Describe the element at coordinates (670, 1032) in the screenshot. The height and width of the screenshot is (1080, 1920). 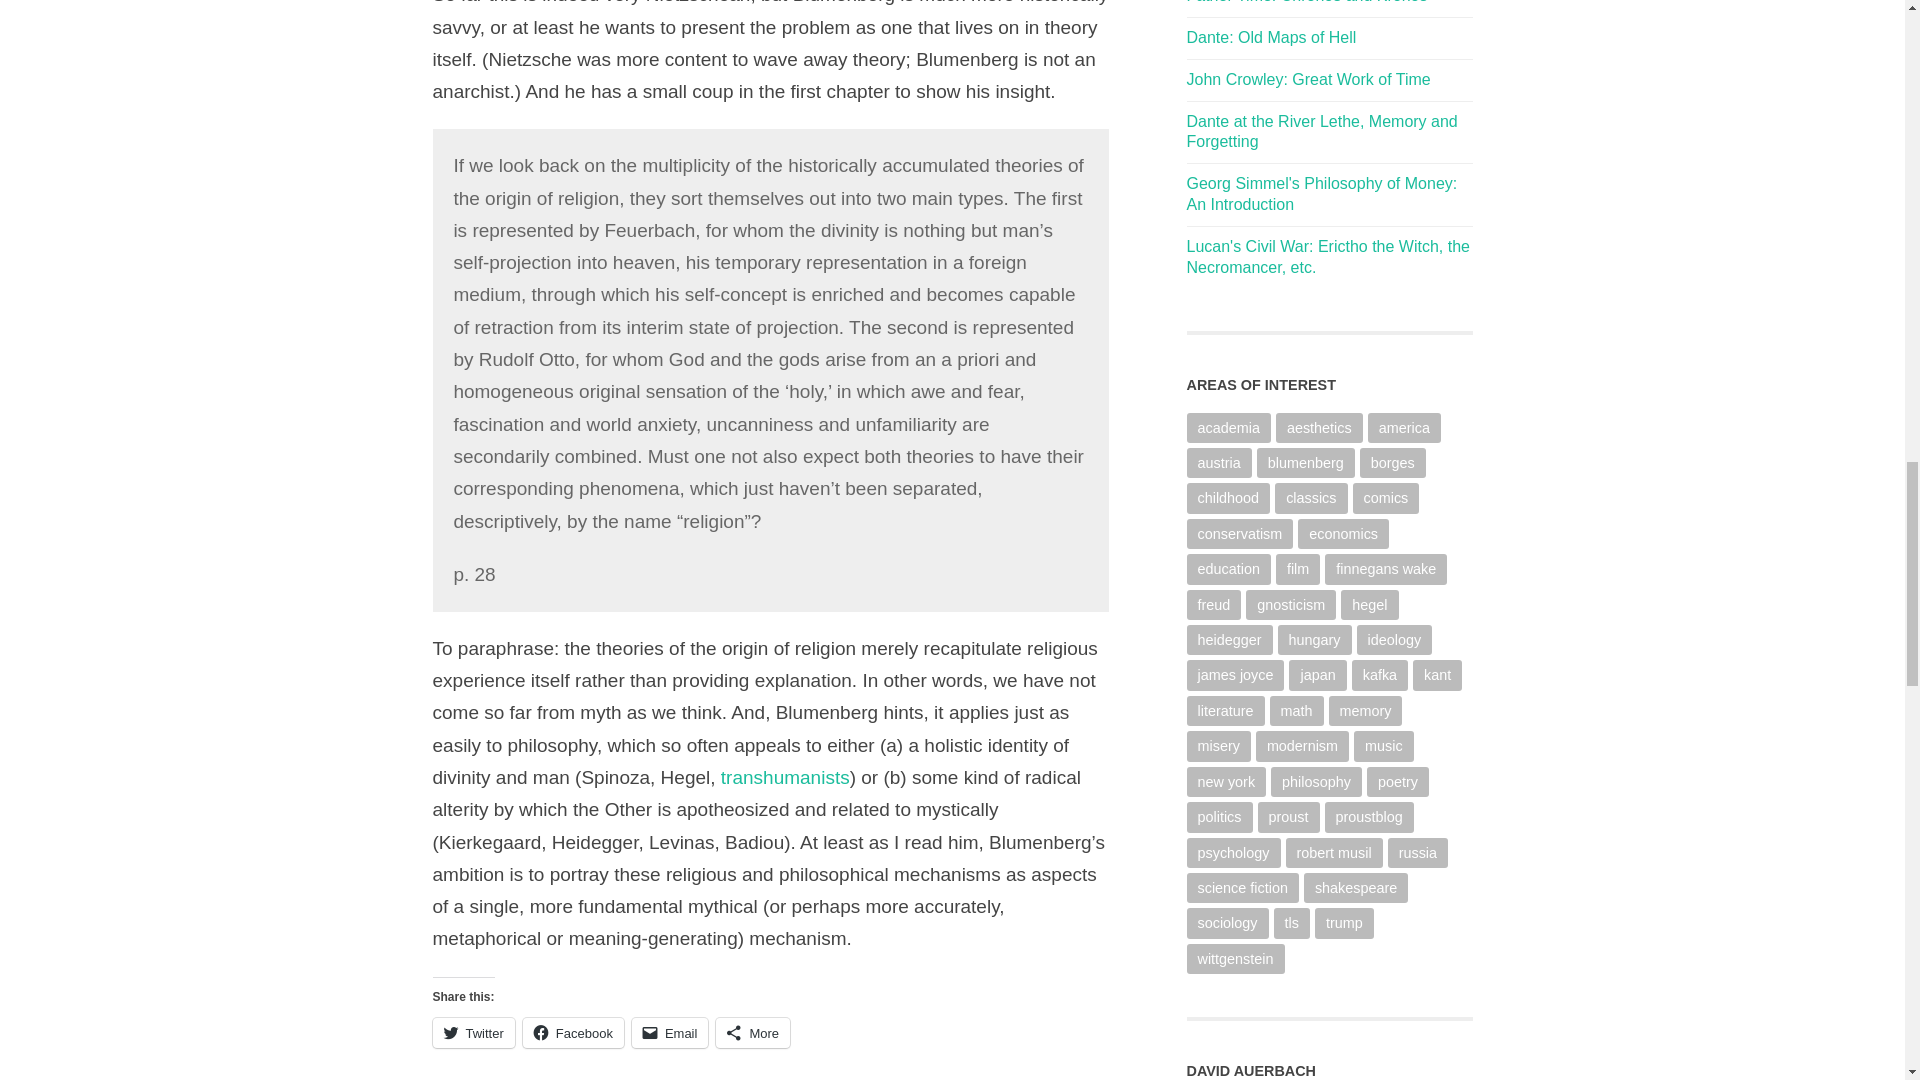
I see `Click to email a link to a friend` at that location.